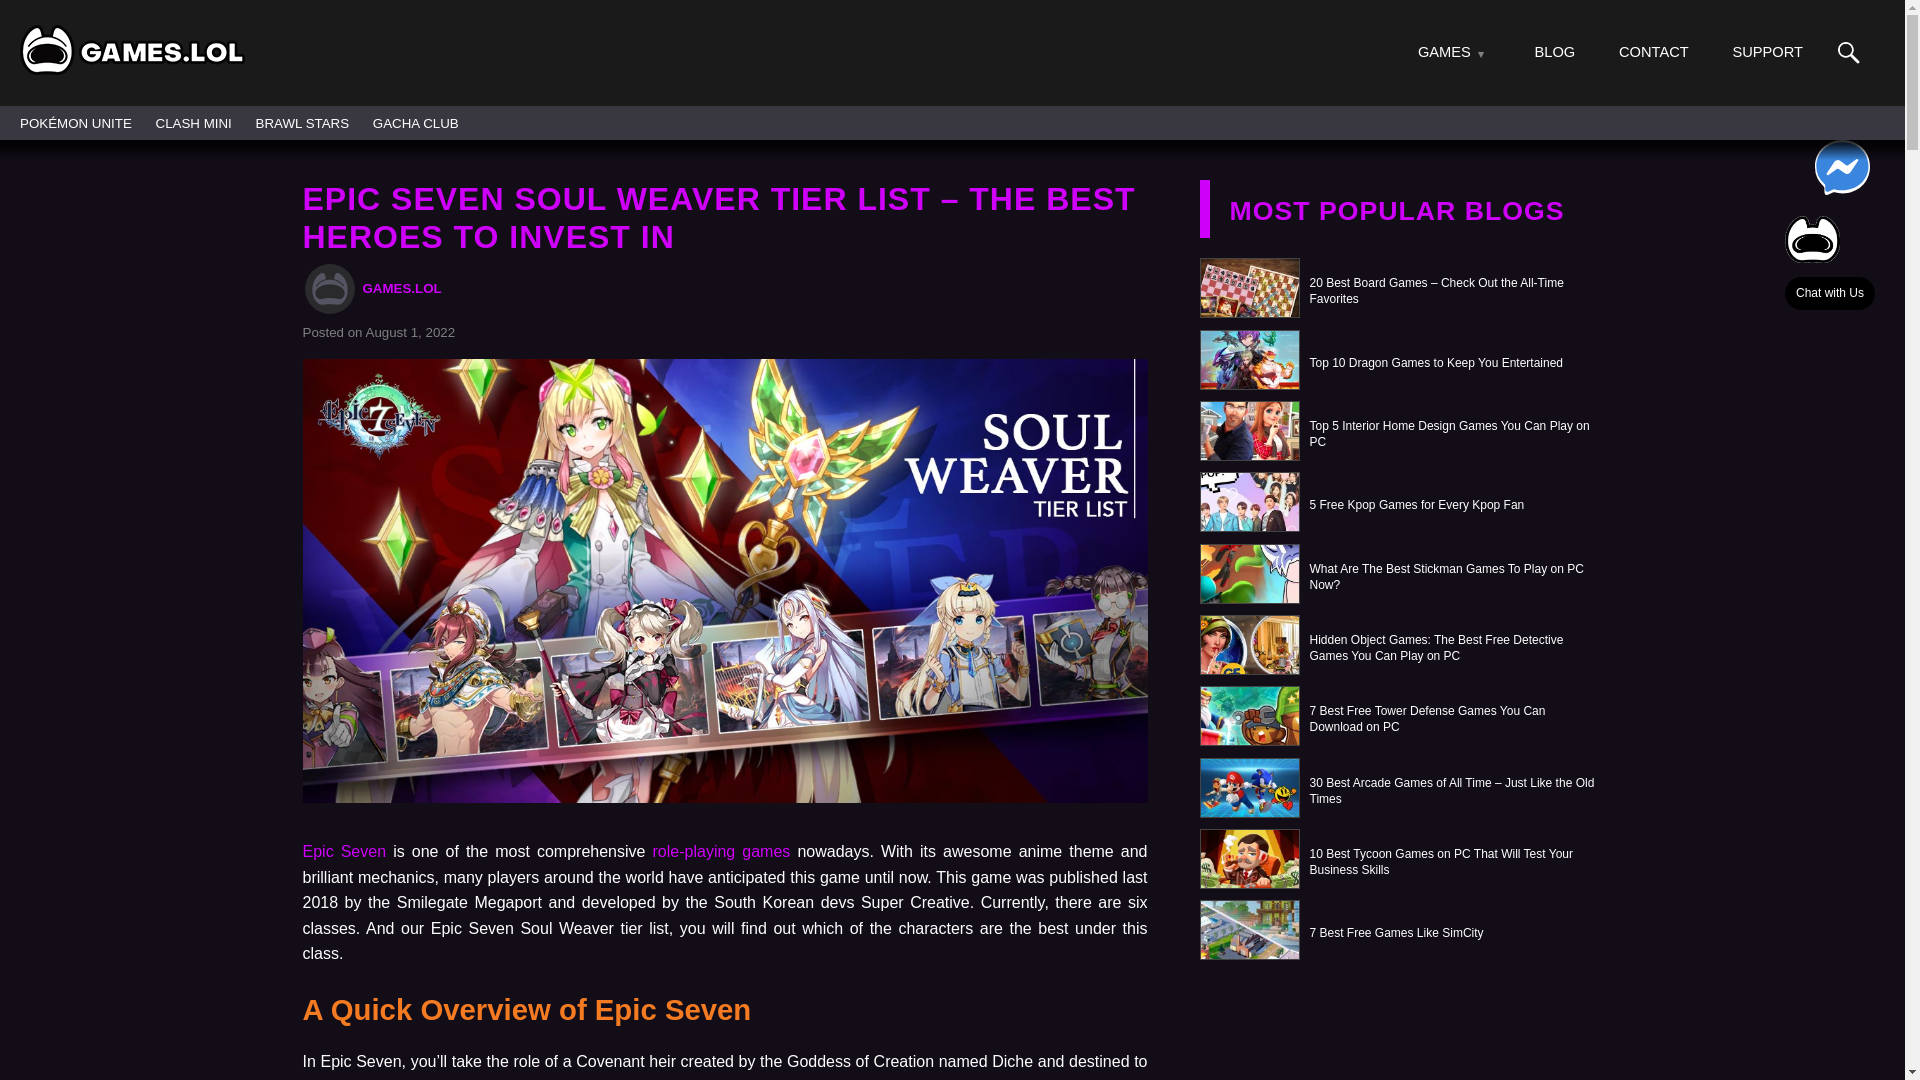 The height and width of the screenshot is (1080, 1920). Describe the element at coordinates (1555, 52) in the screenshot. I see `BLOG` at that location.